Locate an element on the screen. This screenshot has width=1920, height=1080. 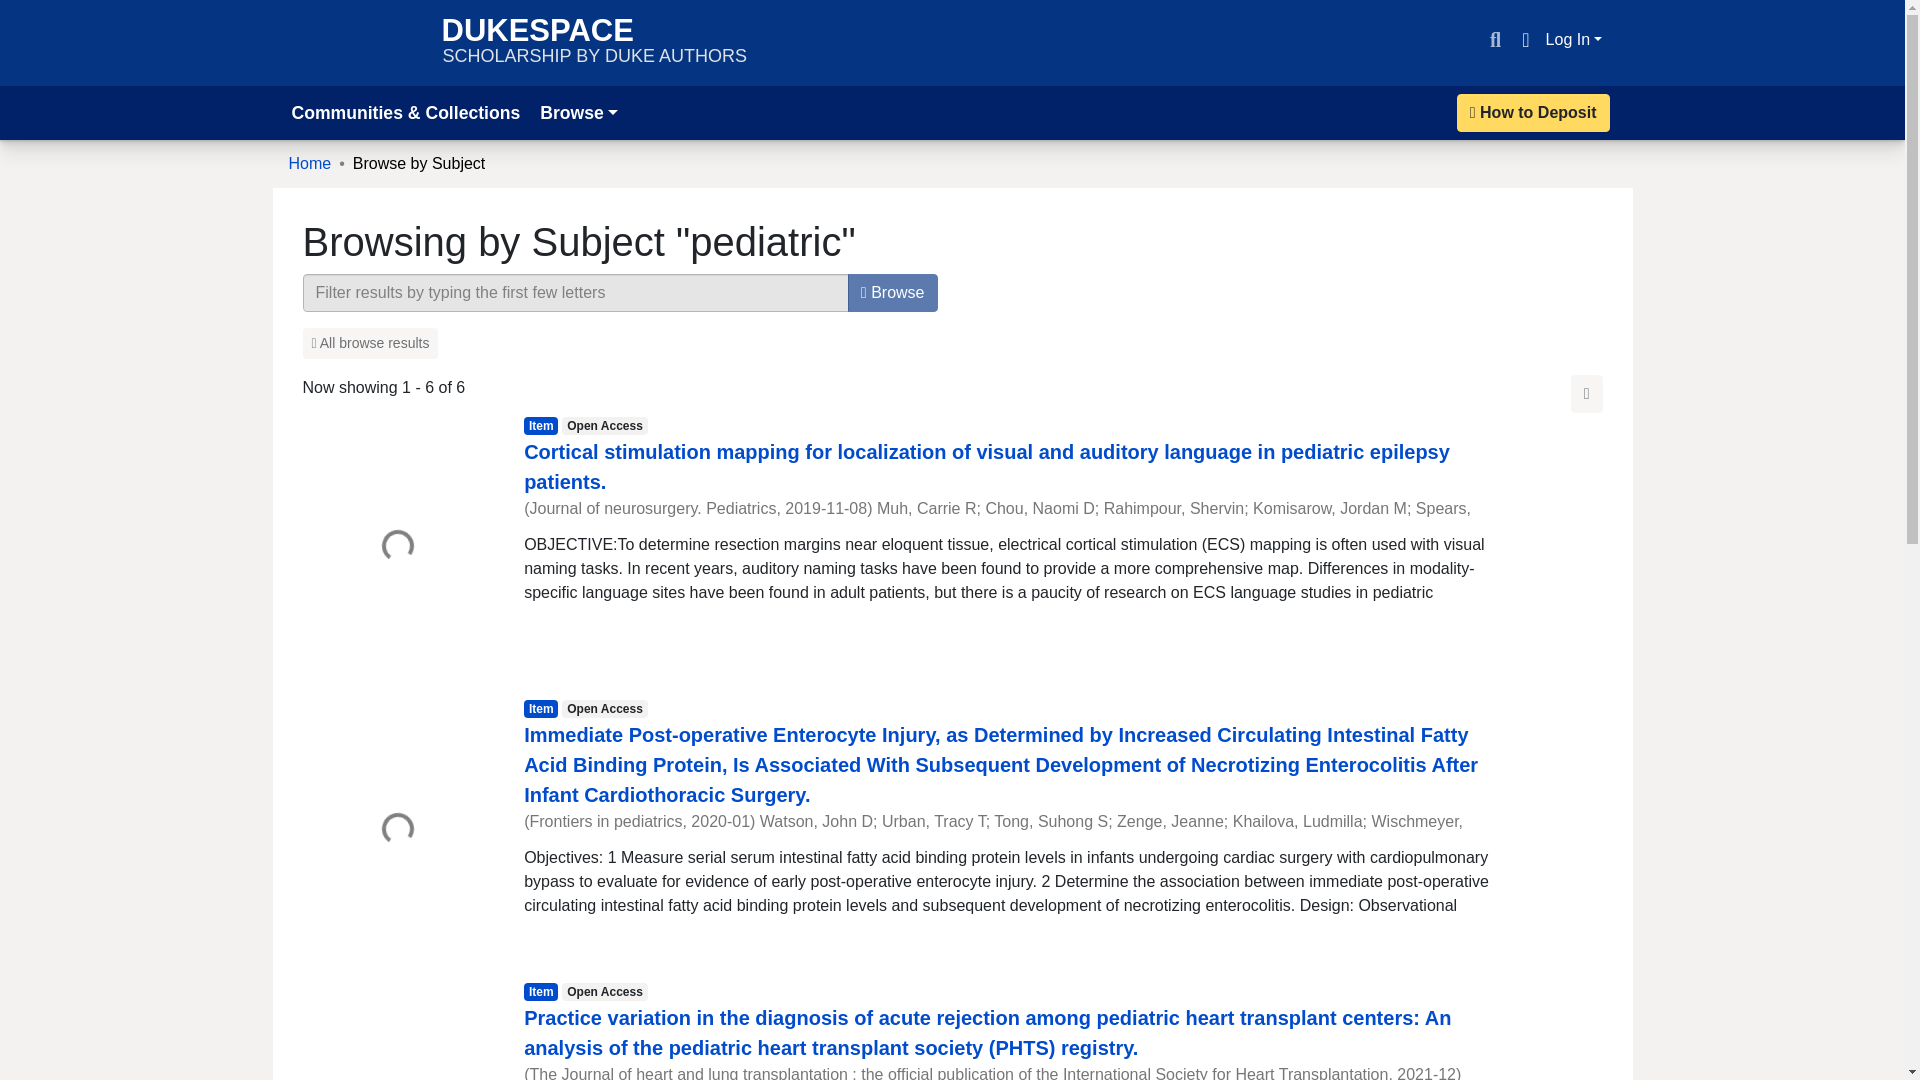
All browse results is located at coordinates (594, 42).